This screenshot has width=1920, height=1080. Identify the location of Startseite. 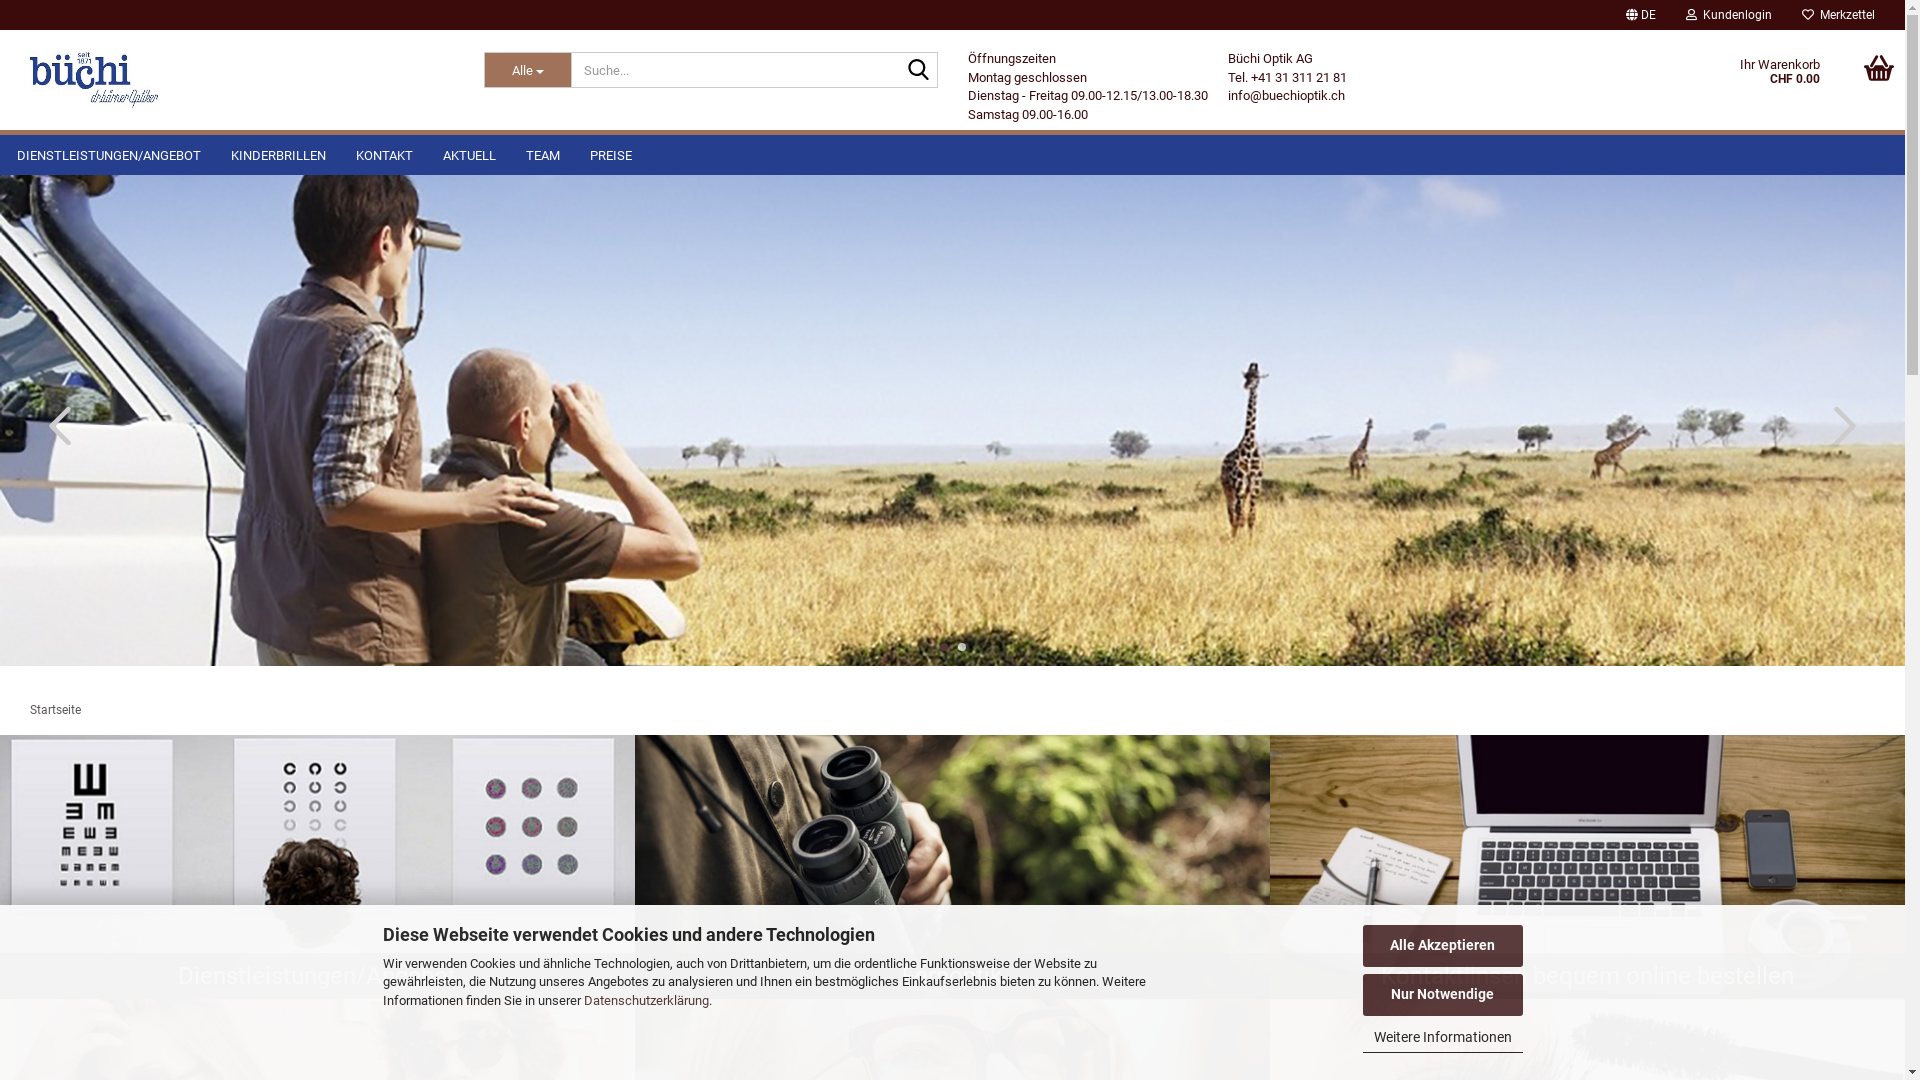
(56, 710).